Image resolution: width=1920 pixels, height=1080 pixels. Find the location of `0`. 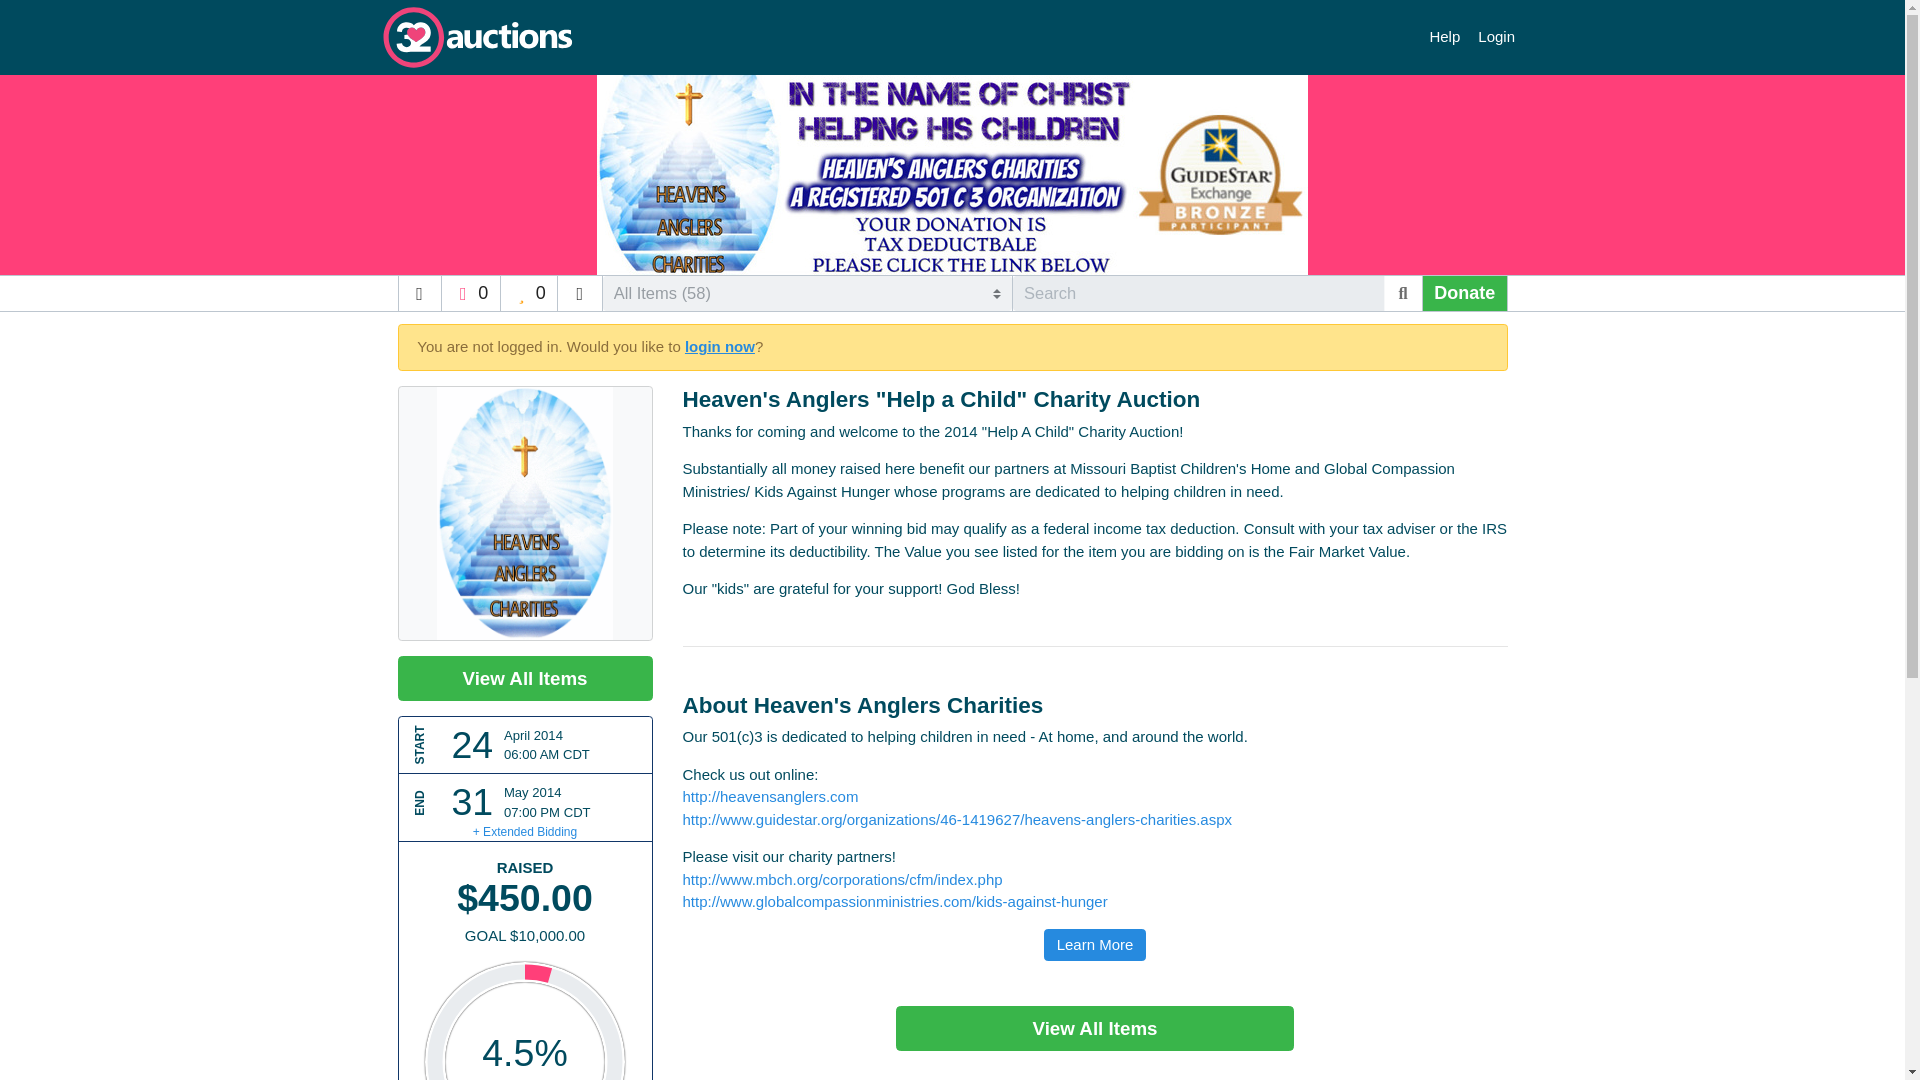

0 is located at coordinates (530, 294).